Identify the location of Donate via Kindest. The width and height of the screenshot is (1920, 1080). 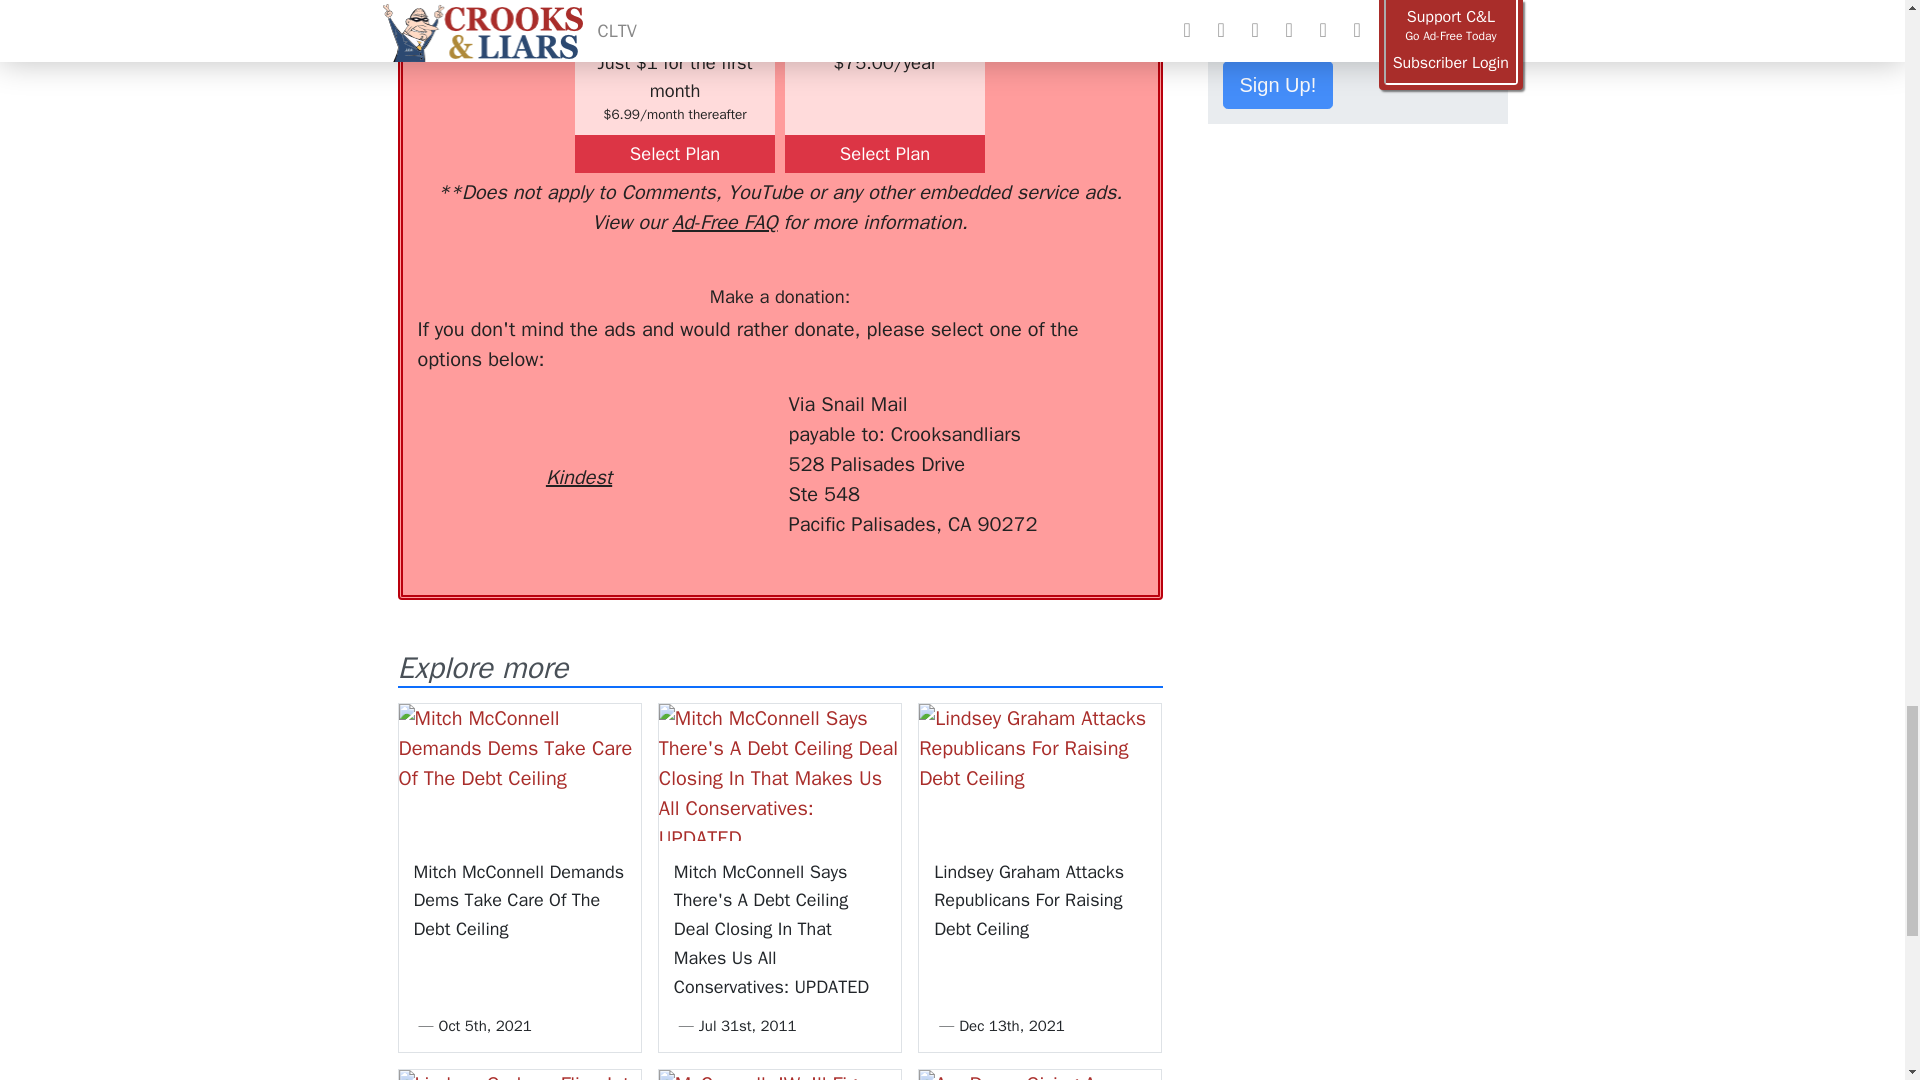
(578, 440).